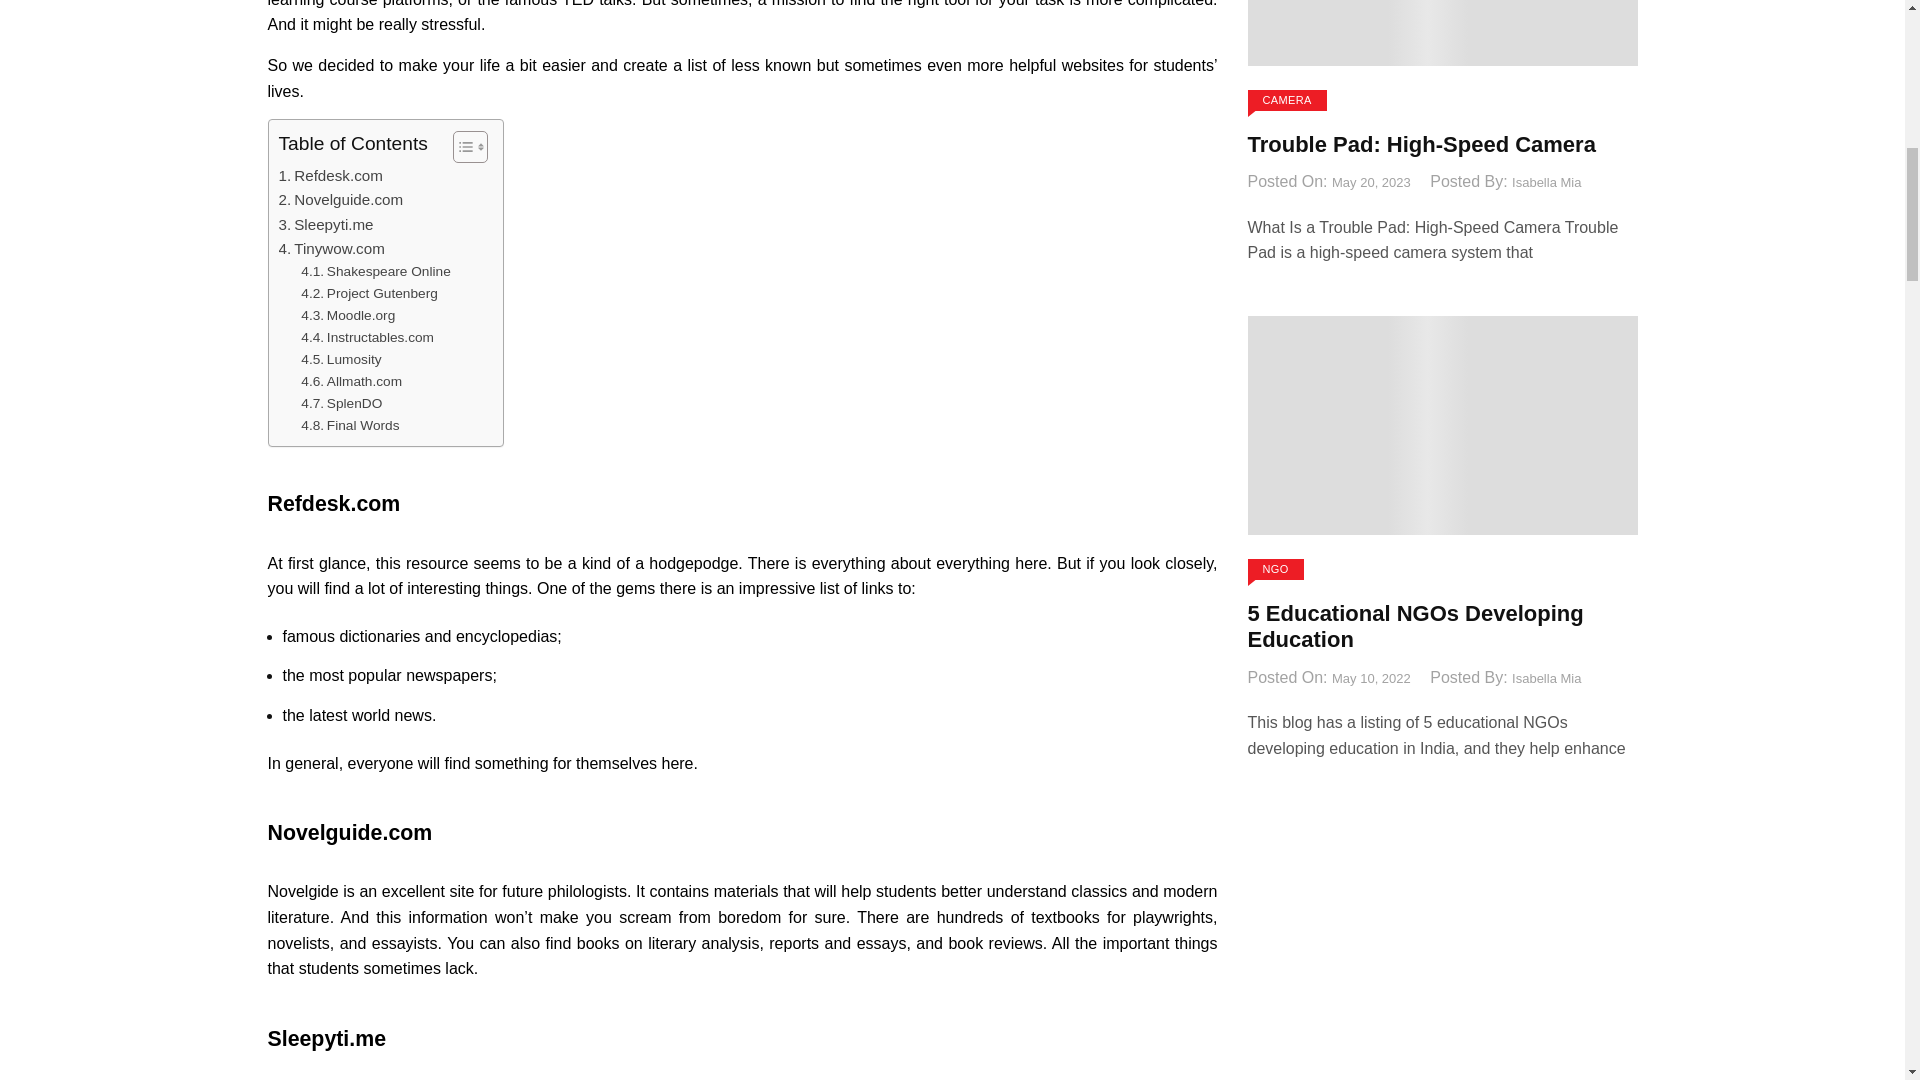 The height and width of the screenshot is (1080, 1920). I want to click on Lumosity, so click(340, 360).